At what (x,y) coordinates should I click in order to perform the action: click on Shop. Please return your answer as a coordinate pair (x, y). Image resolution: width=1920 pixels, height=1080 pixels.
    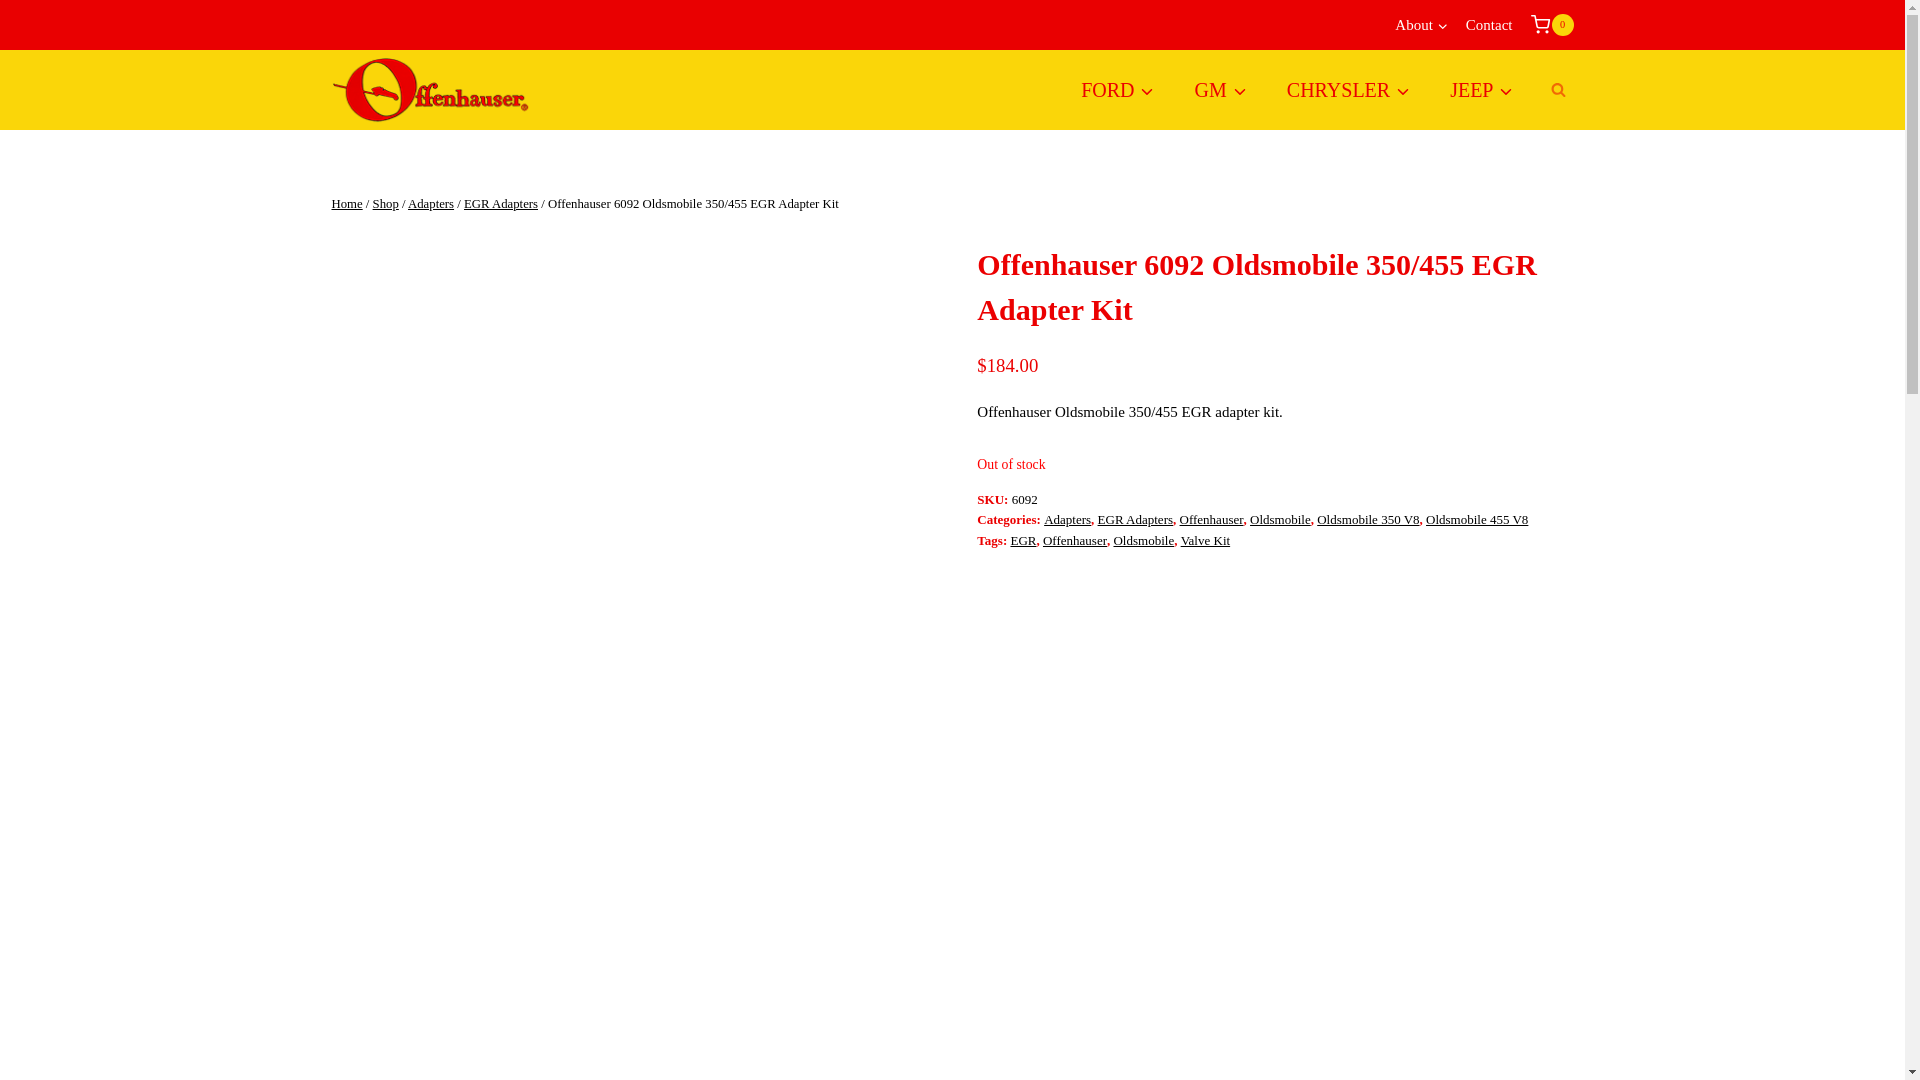
    Looking at the image, I should click on (386, 203).